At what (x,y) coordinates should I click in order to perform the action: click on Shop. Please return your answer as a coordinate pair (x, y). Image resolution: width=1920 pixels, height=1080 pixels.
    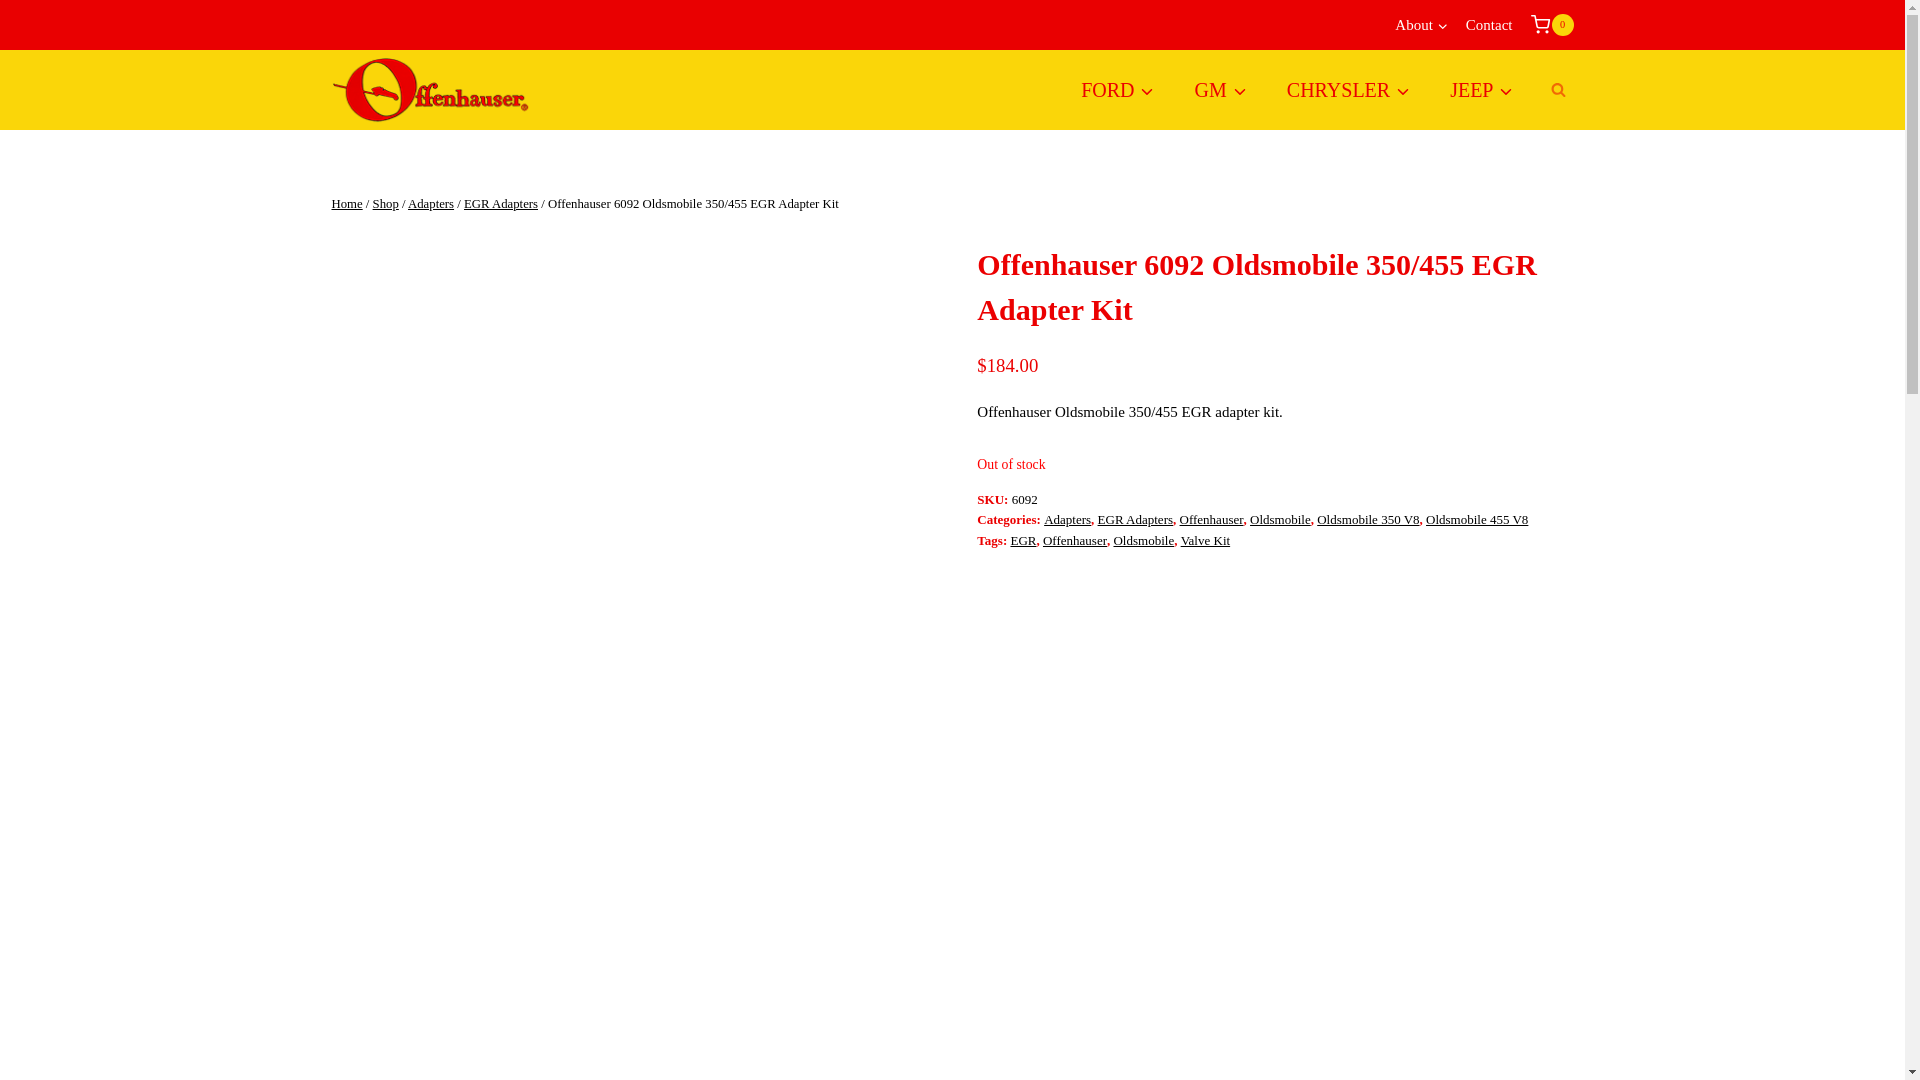
    Looking at the image, I should click on (386, 203).